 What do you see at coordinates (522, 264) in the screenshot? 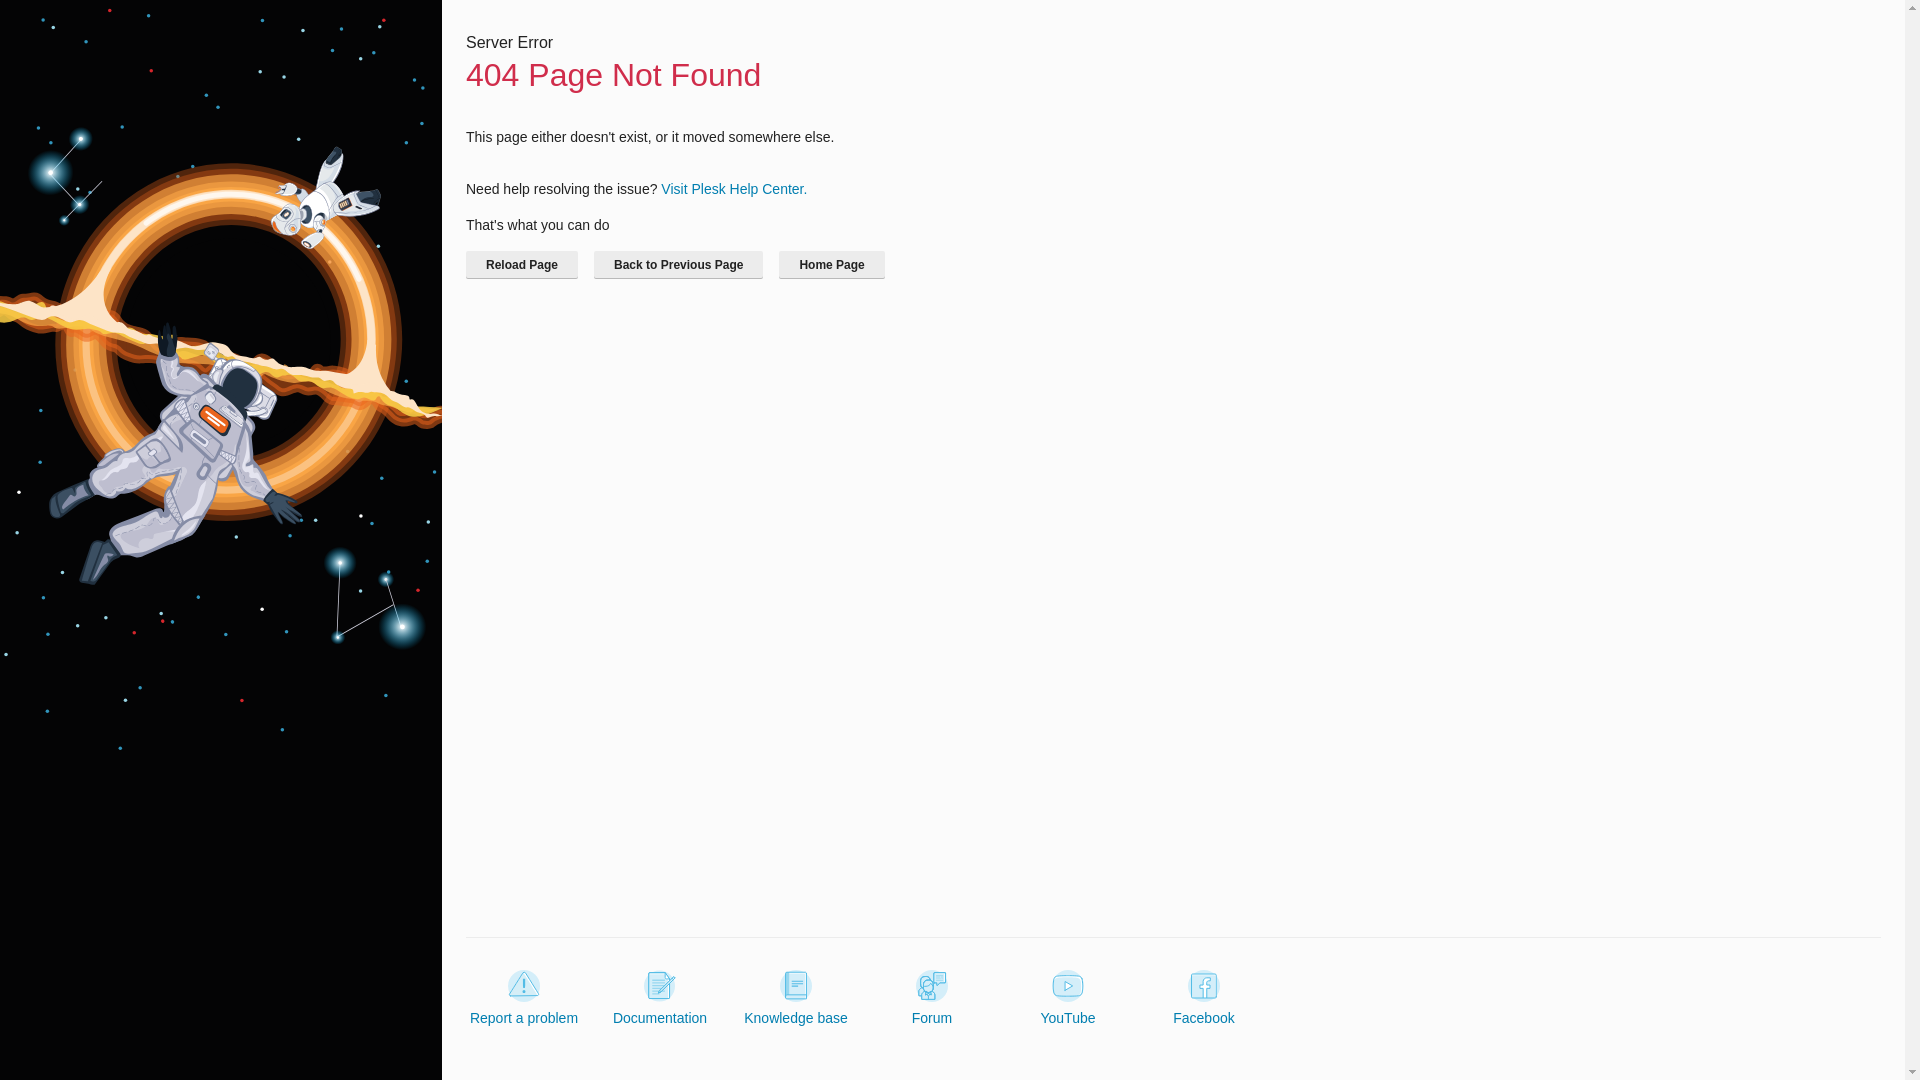
I see `Reload Page` at bounding box center [522, 264].